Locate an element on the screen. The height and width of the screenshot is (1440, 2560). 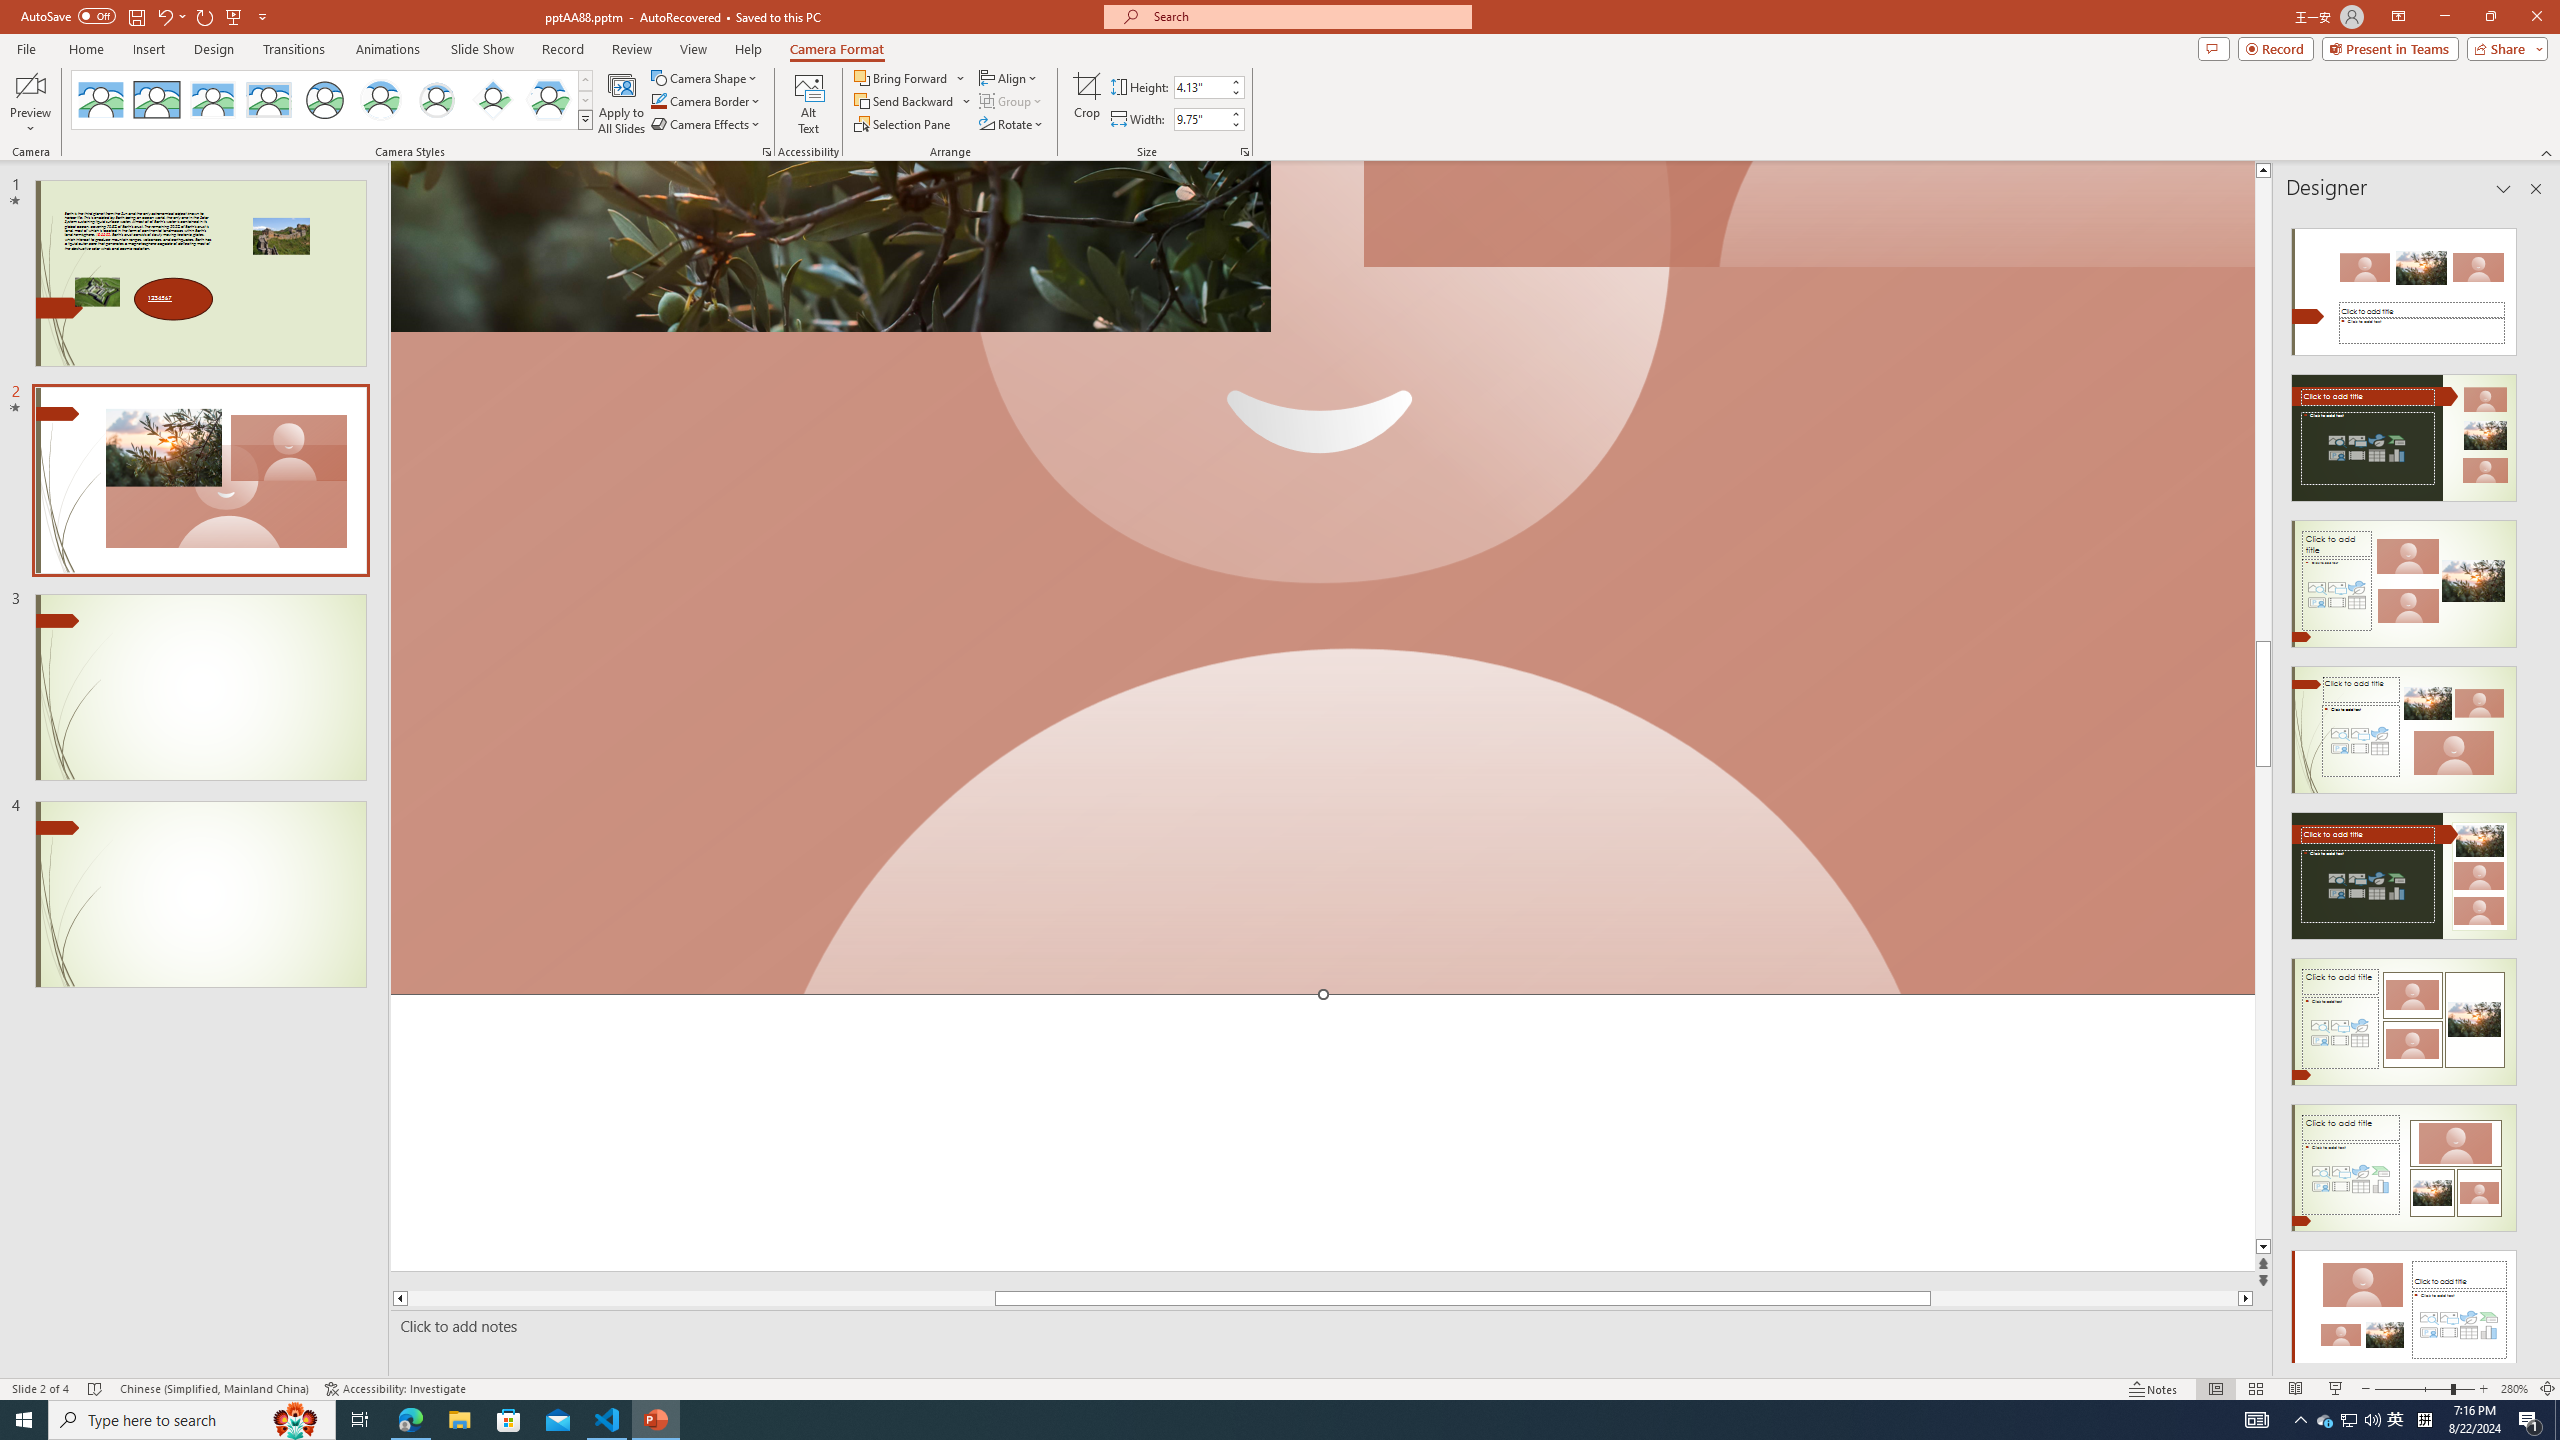
Crop is located at coordinates (1086, 103).